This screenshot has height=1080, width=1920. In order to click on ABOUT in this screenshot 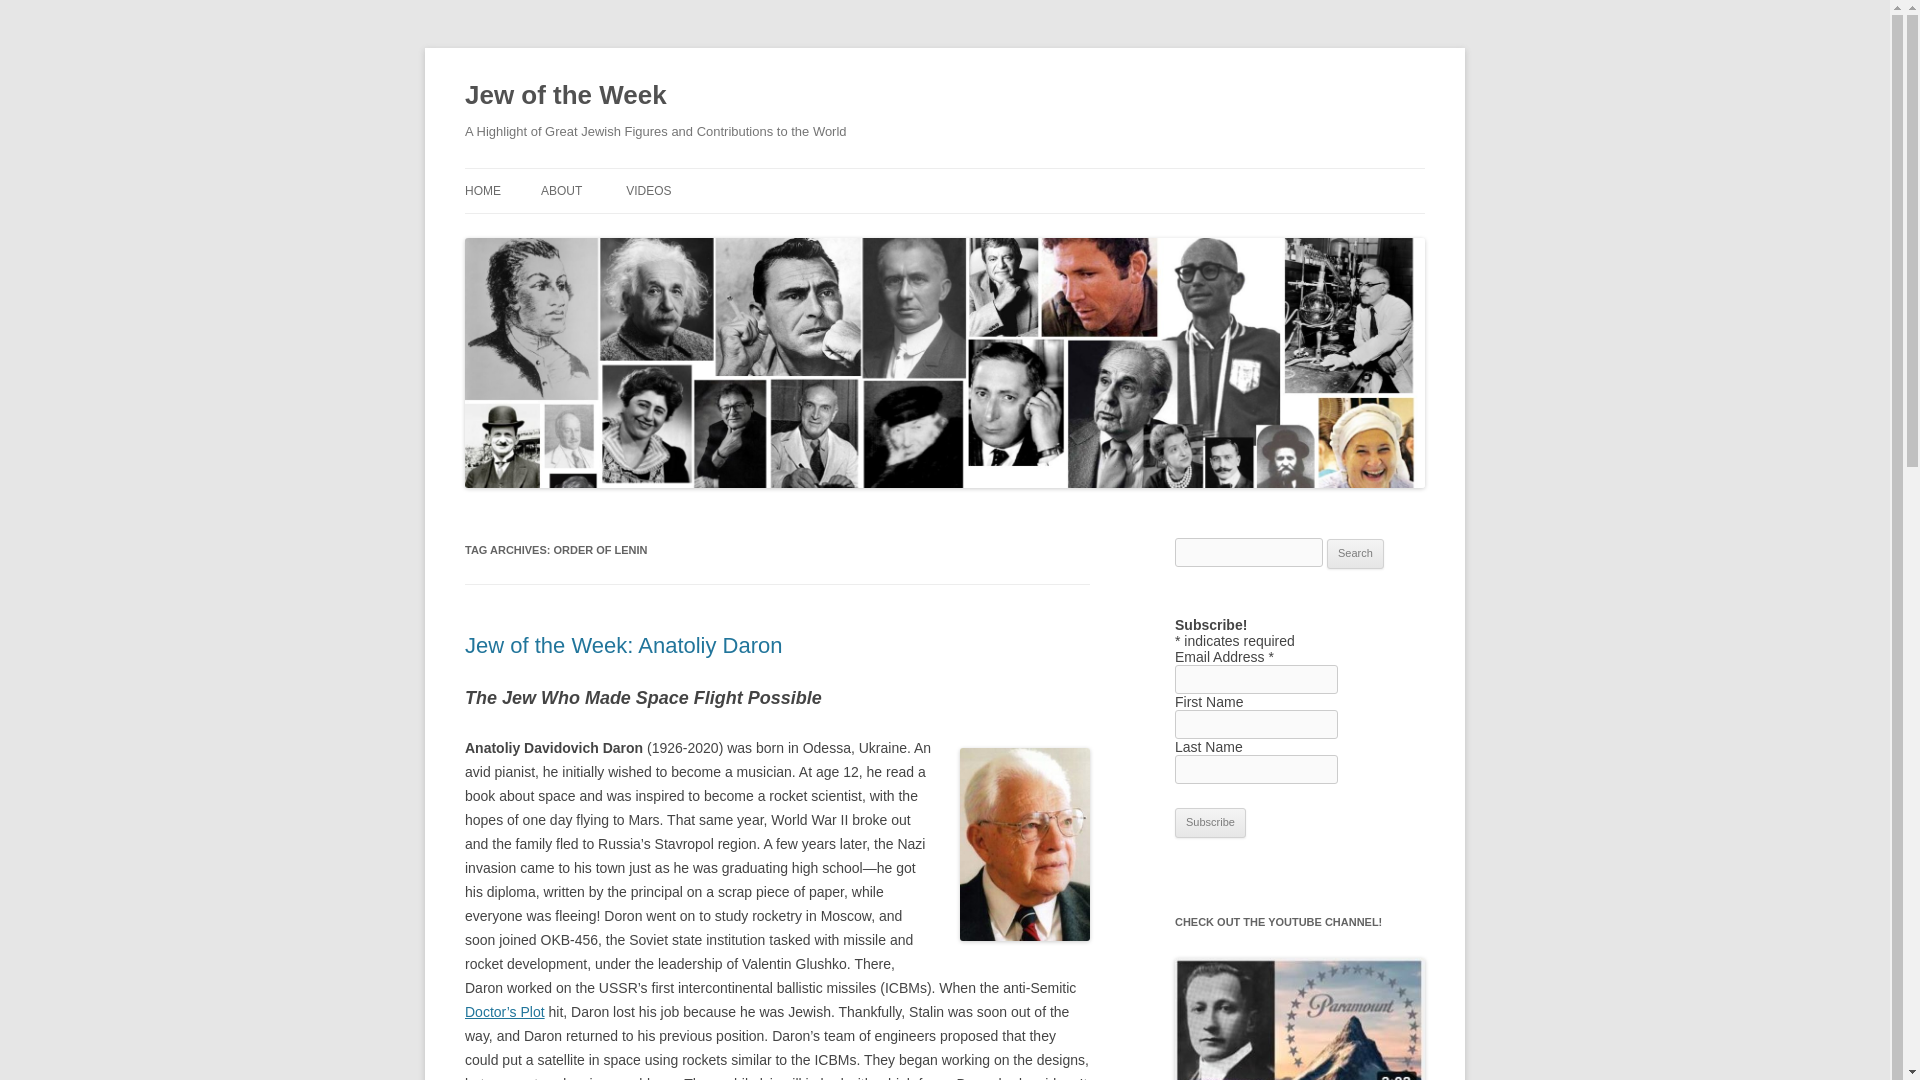, I will do `click(561, 190)`.